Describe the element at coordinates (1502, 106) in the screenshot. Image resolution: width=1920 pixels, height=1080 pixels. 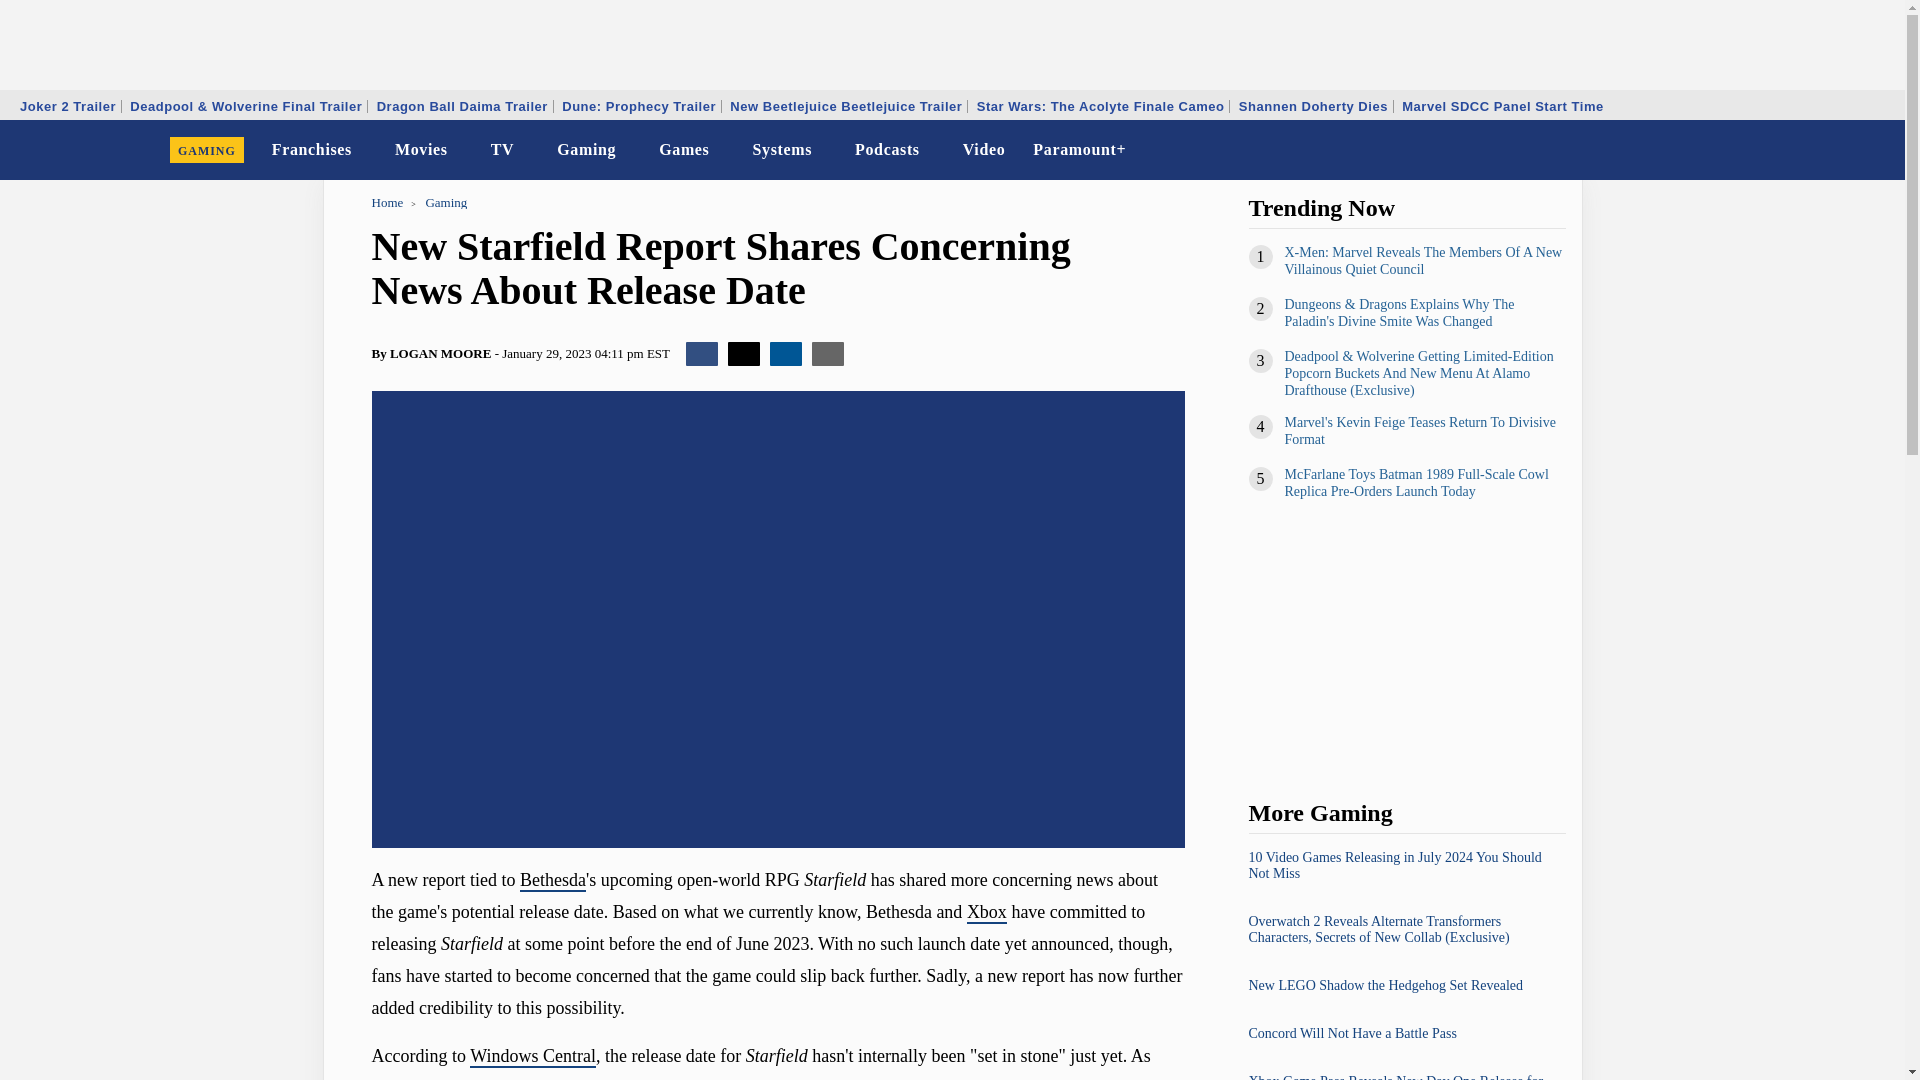
I see `Marvel SDCC Panel Start Time` at that location.